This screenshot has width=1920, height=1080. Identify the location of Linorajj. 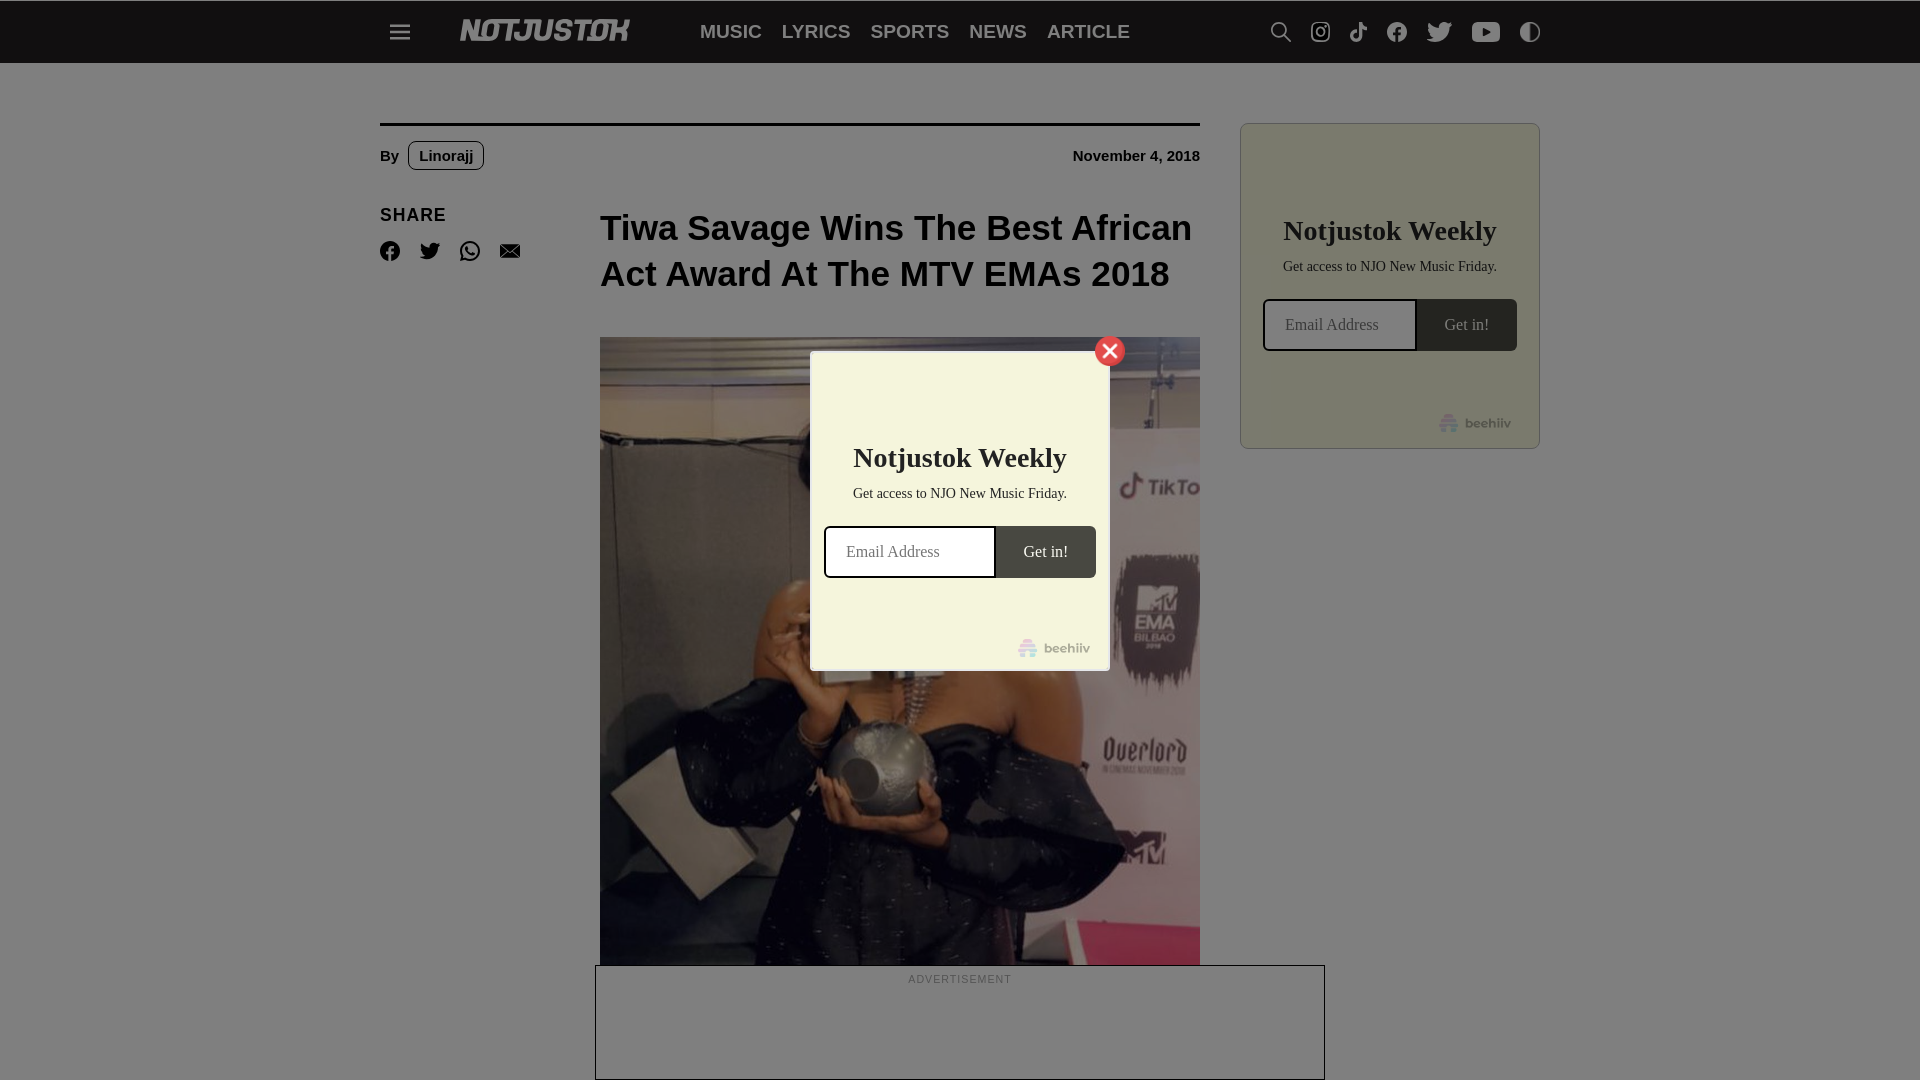
(445, 155).